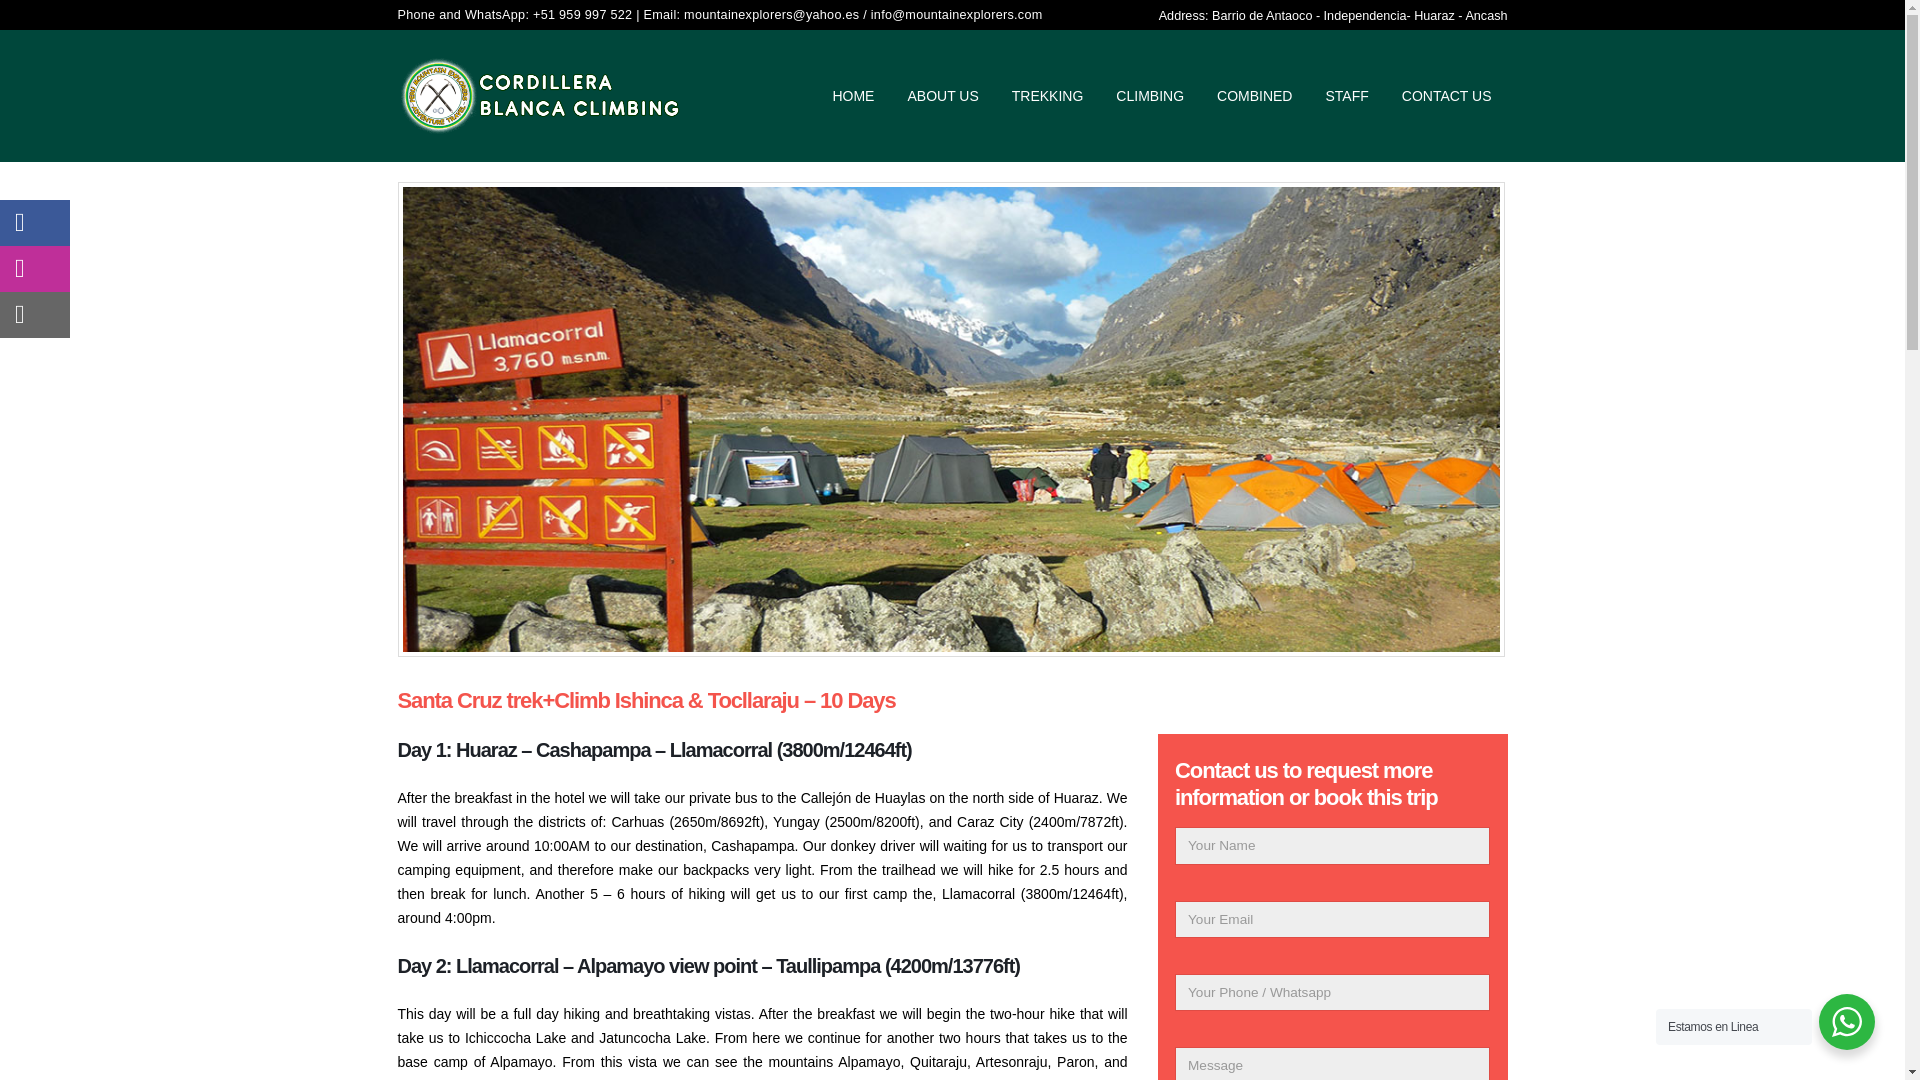  I want to click on HOME, so click(853, 96).